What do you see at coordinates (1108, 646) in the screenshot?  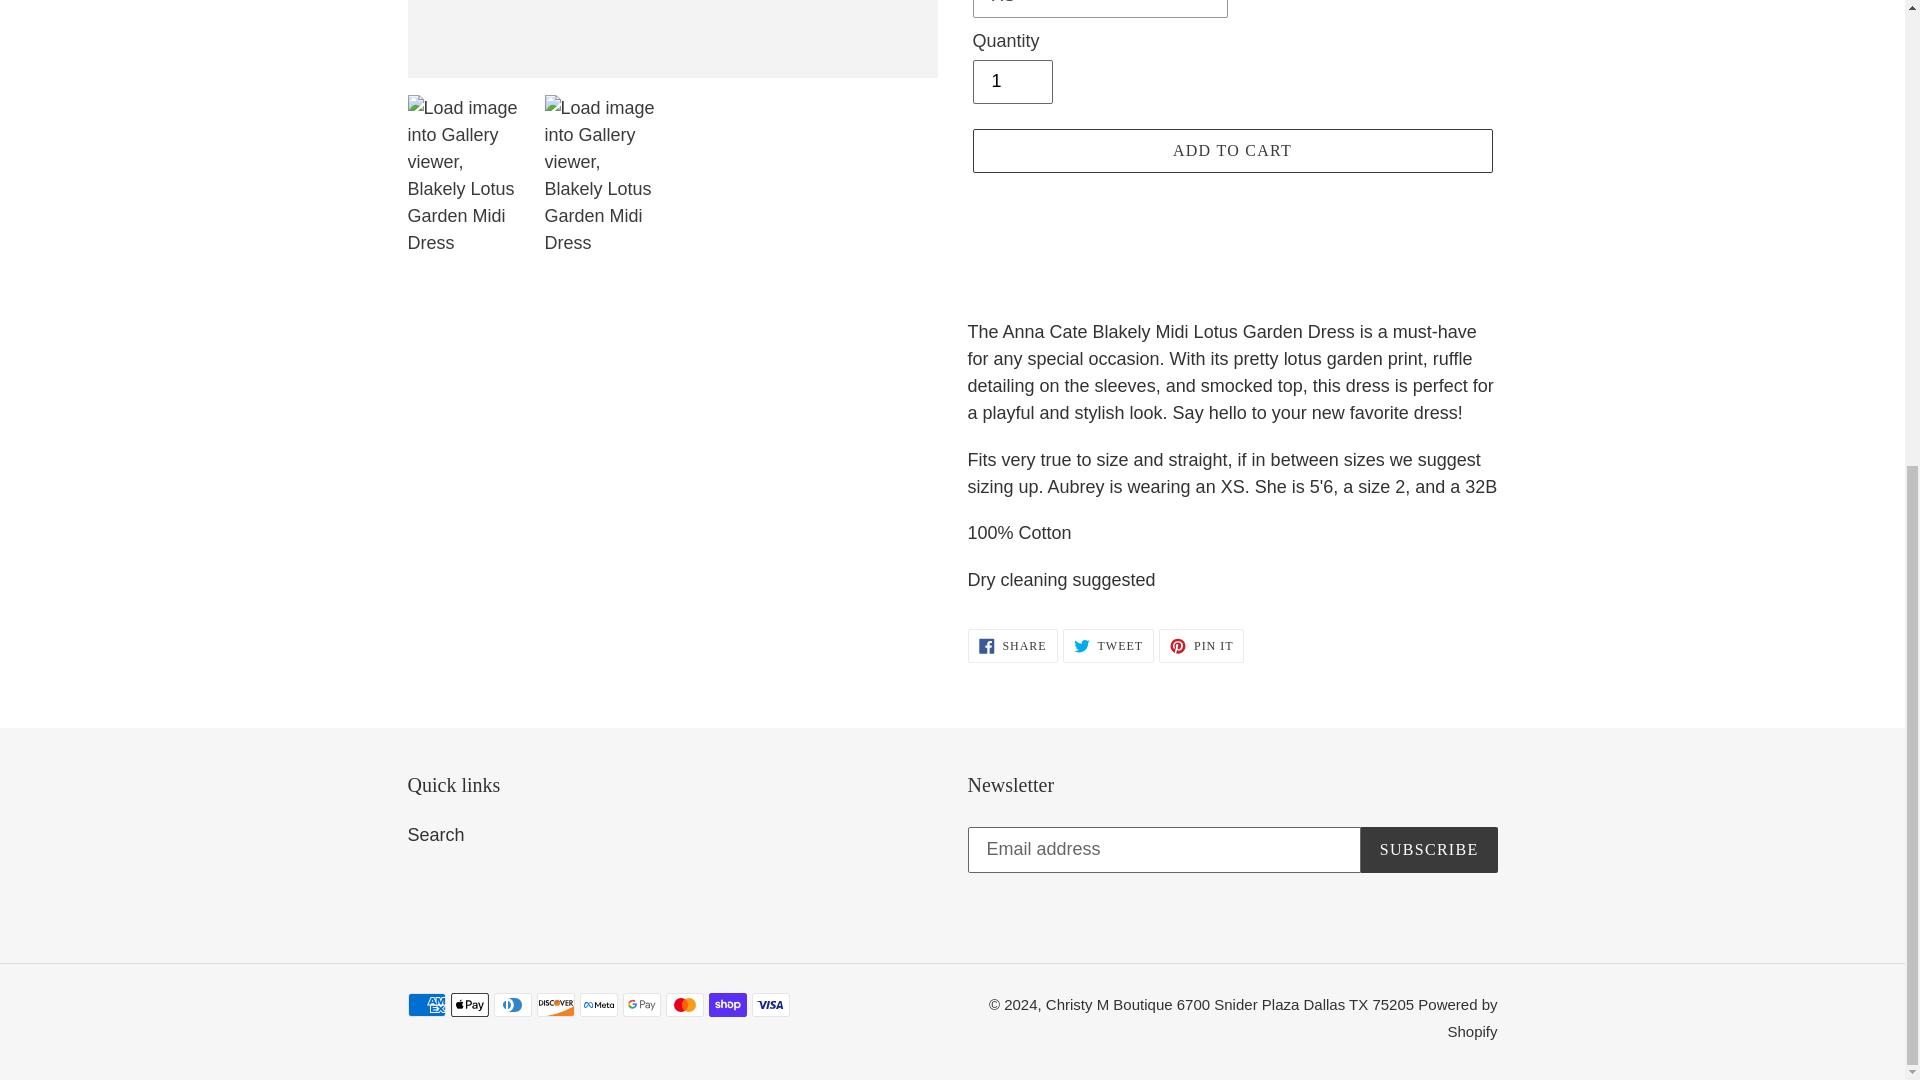 I see `SUBSCRIBE` at bounding box center [1108, 646].